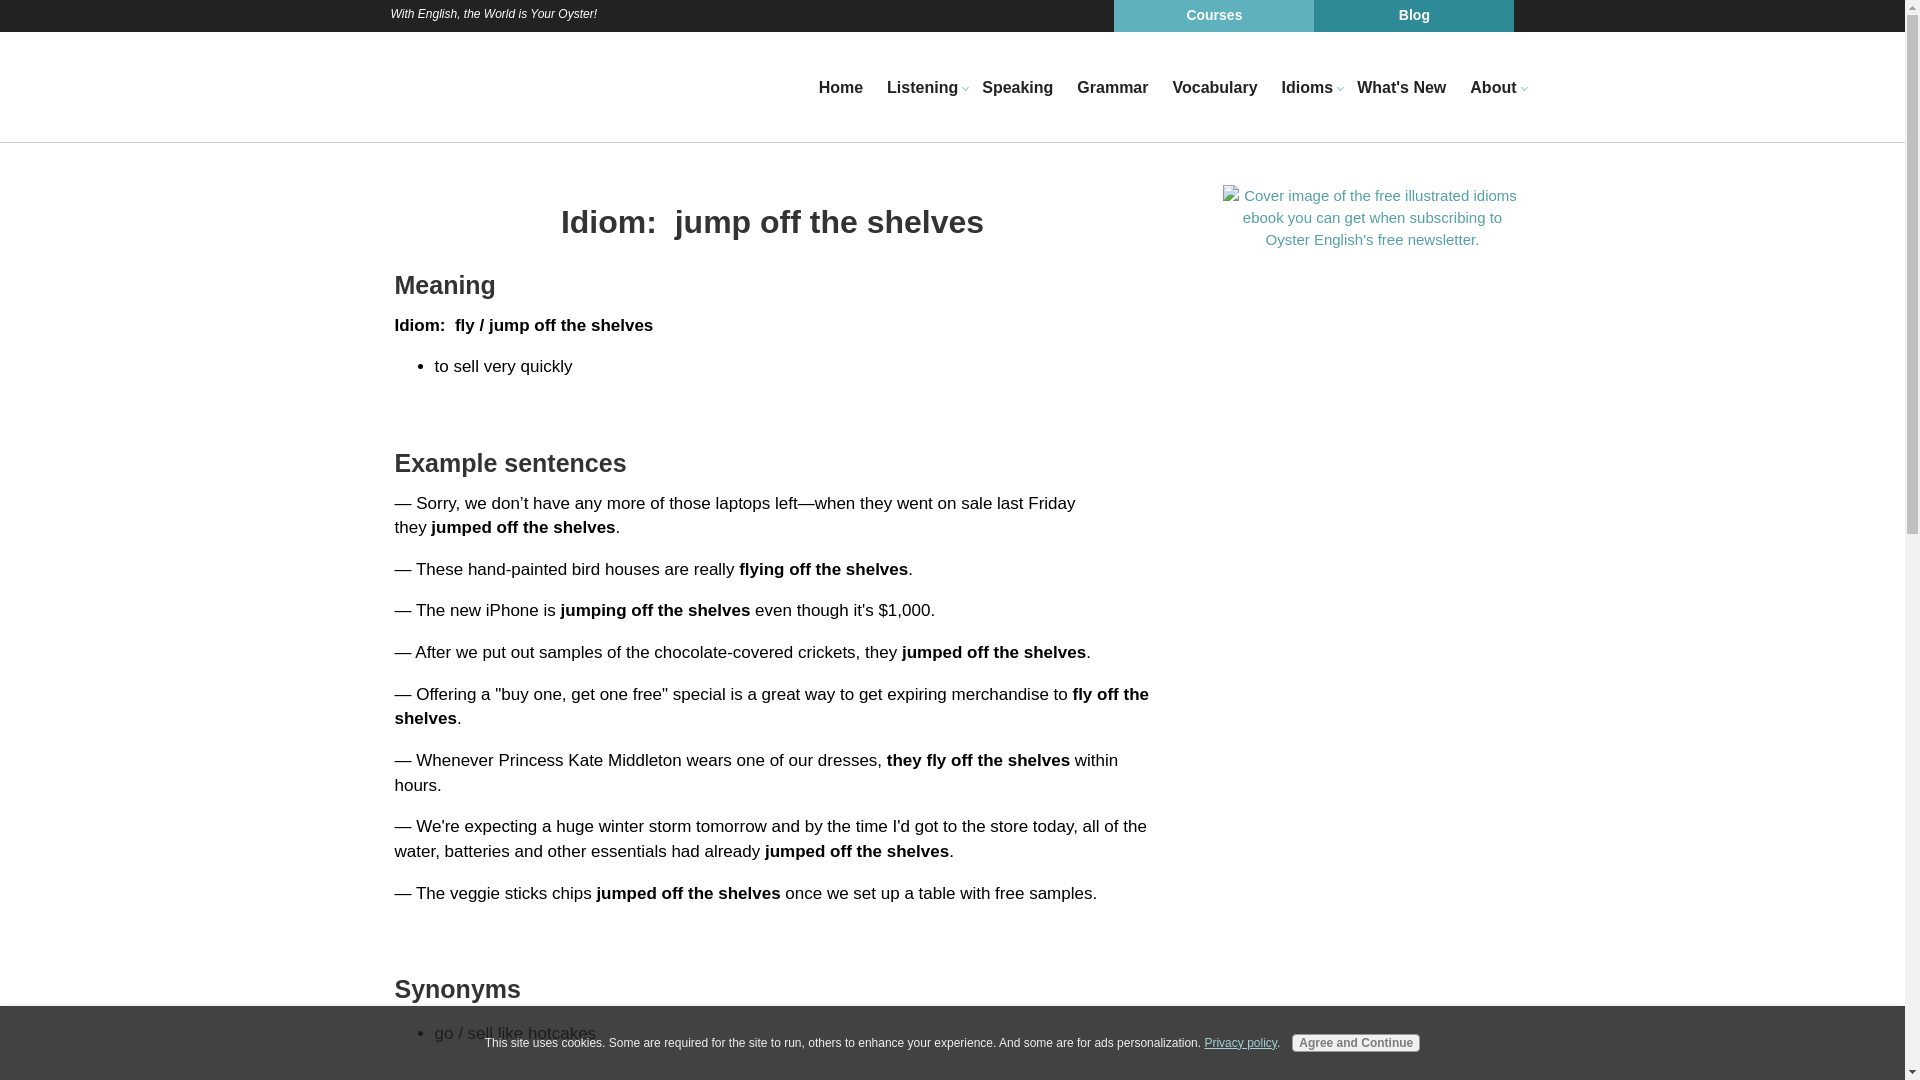 The width and height of the screenshot is (1920, 1080). What do you see at coordinates (1401, 88) in the screenshot?
I see `What's New` at bounding box center [1401, 88].